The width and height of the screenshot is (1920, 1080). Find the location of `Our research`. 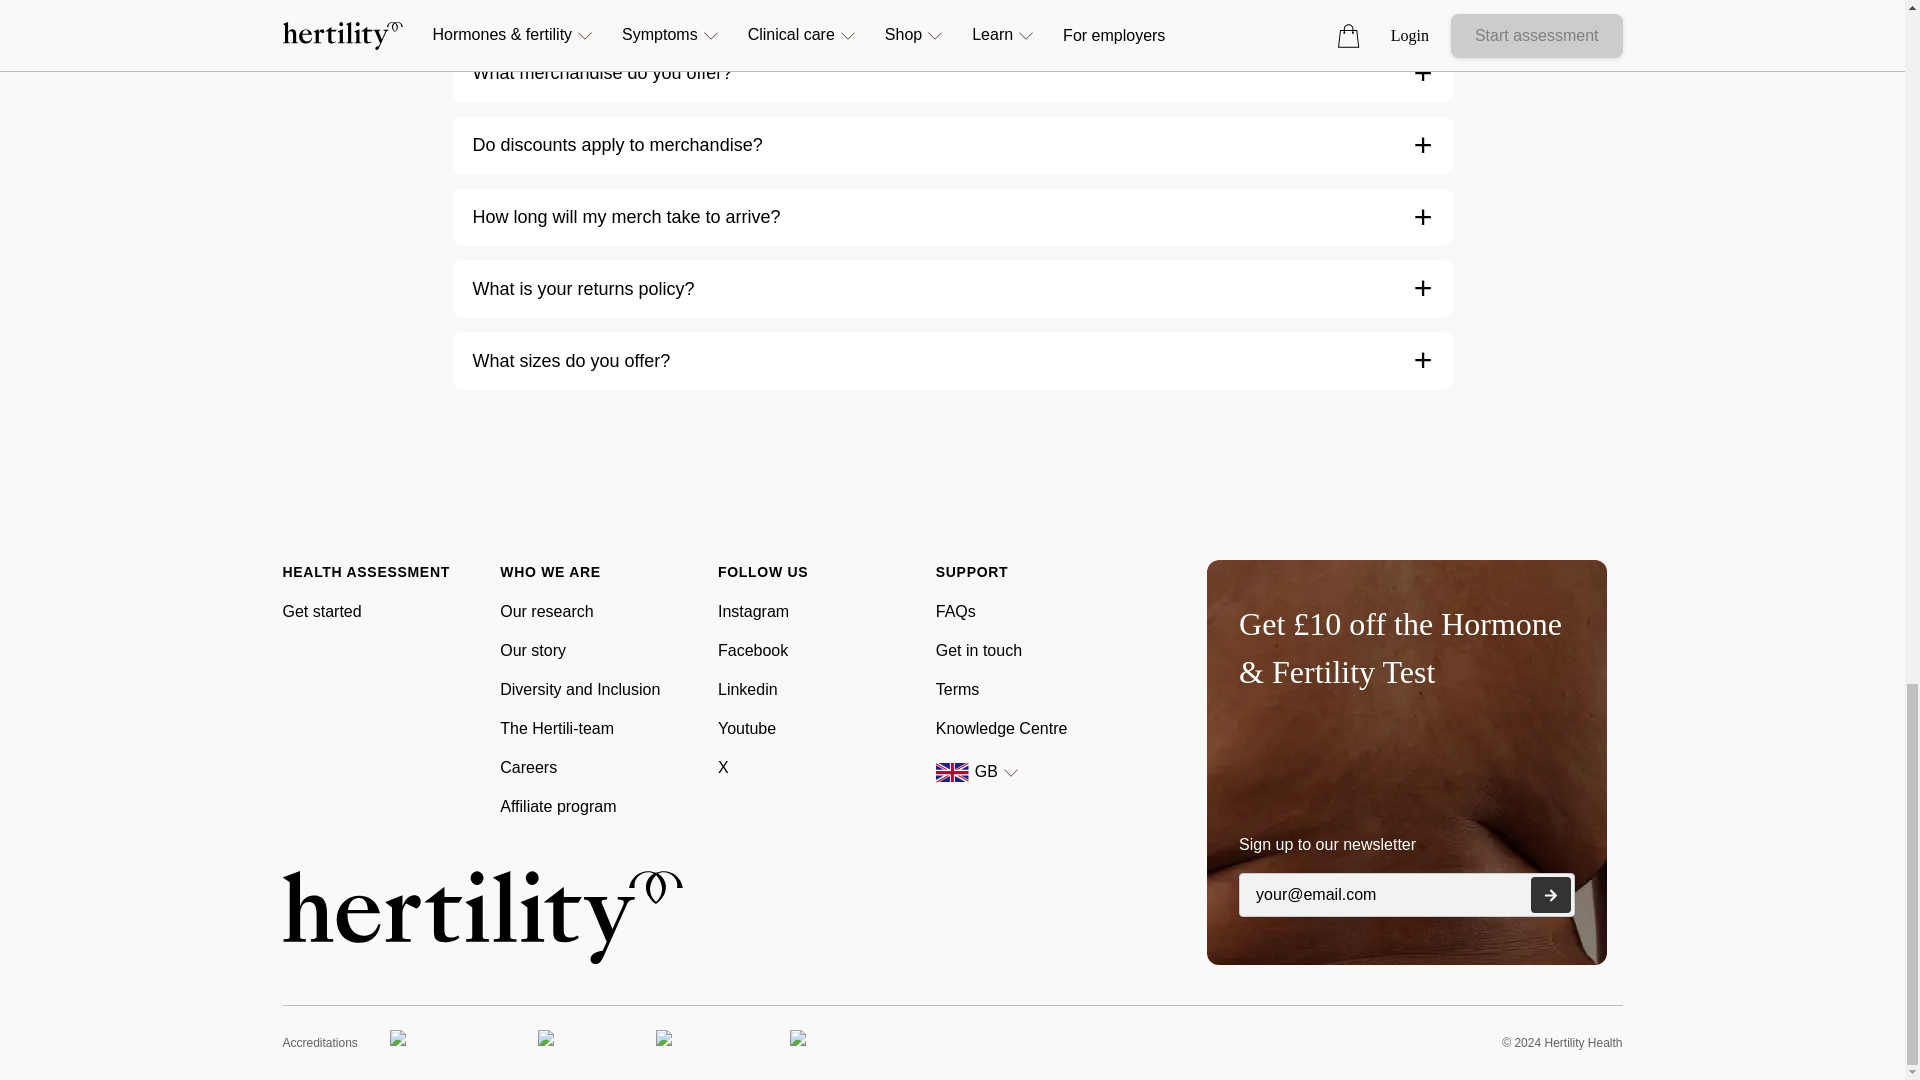

Our research is located at coordinates (546, 610).